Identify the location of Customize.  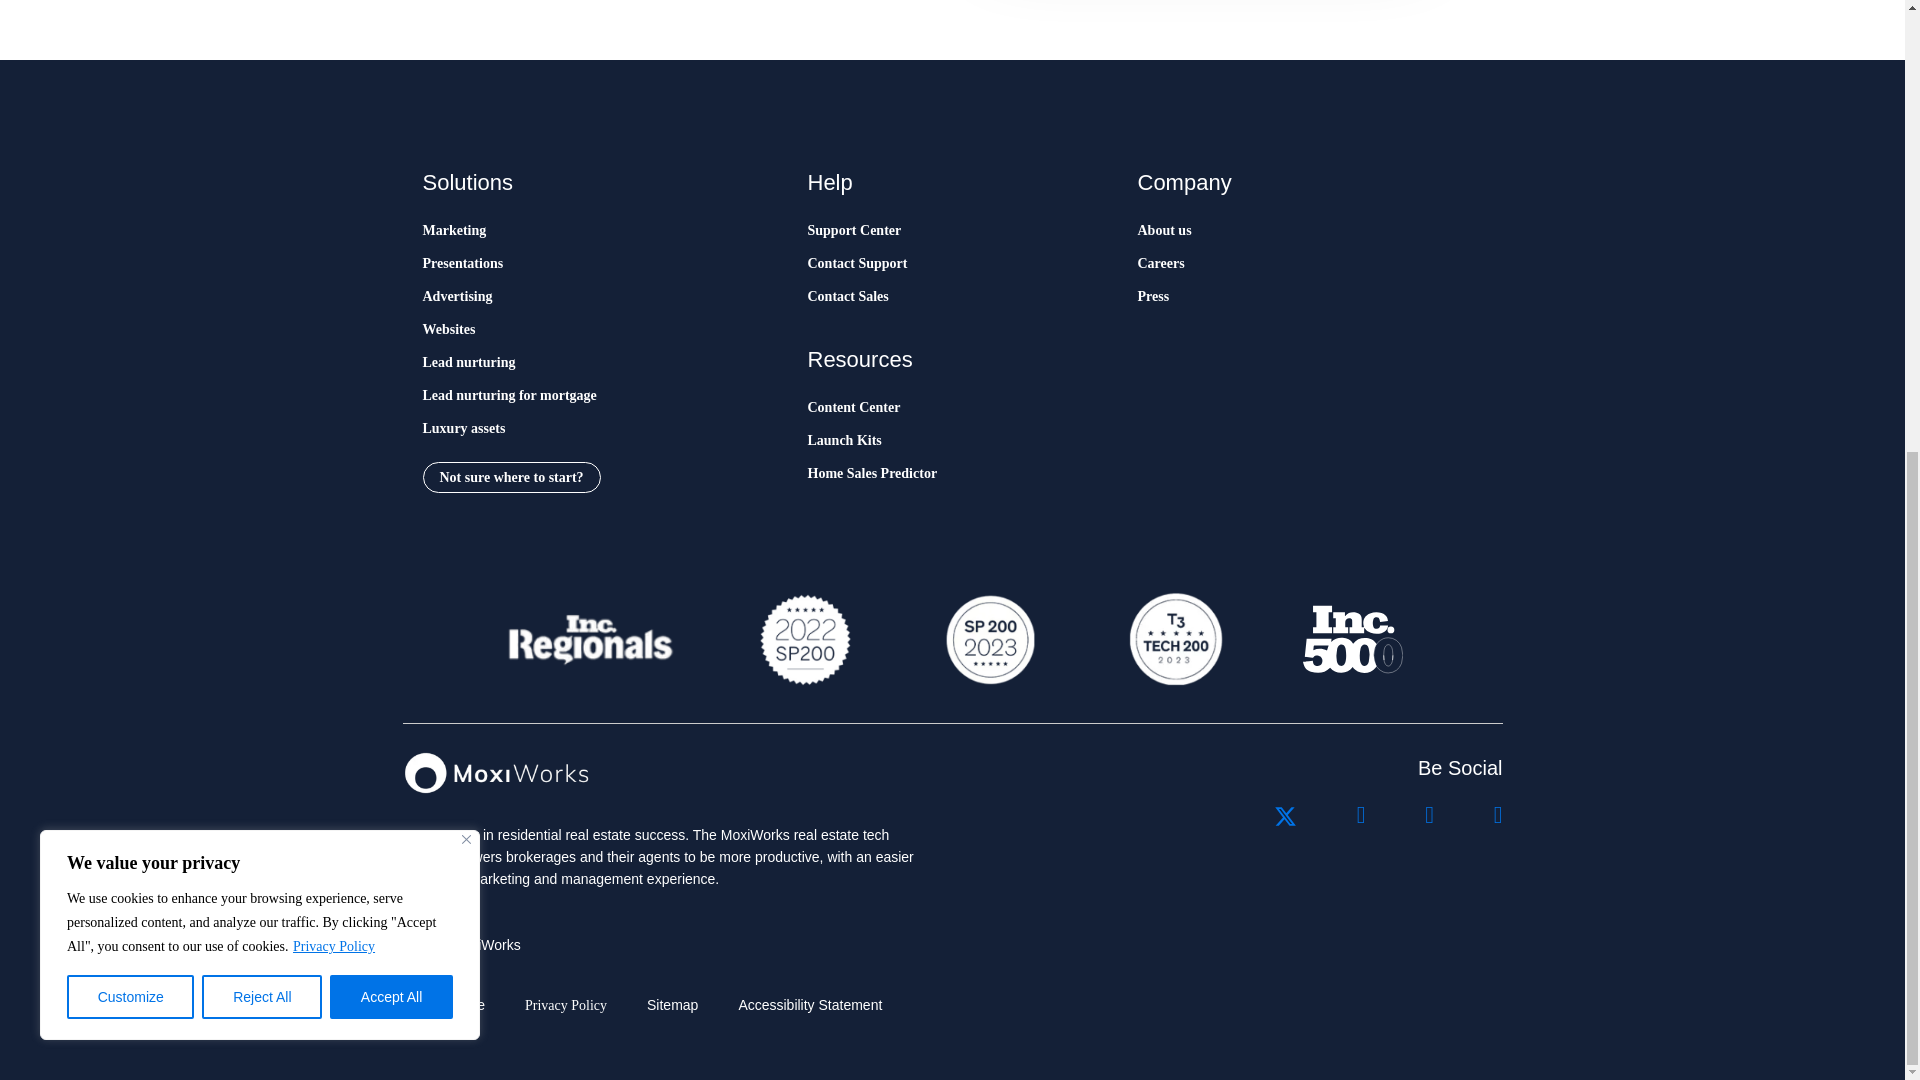
(130, 227).